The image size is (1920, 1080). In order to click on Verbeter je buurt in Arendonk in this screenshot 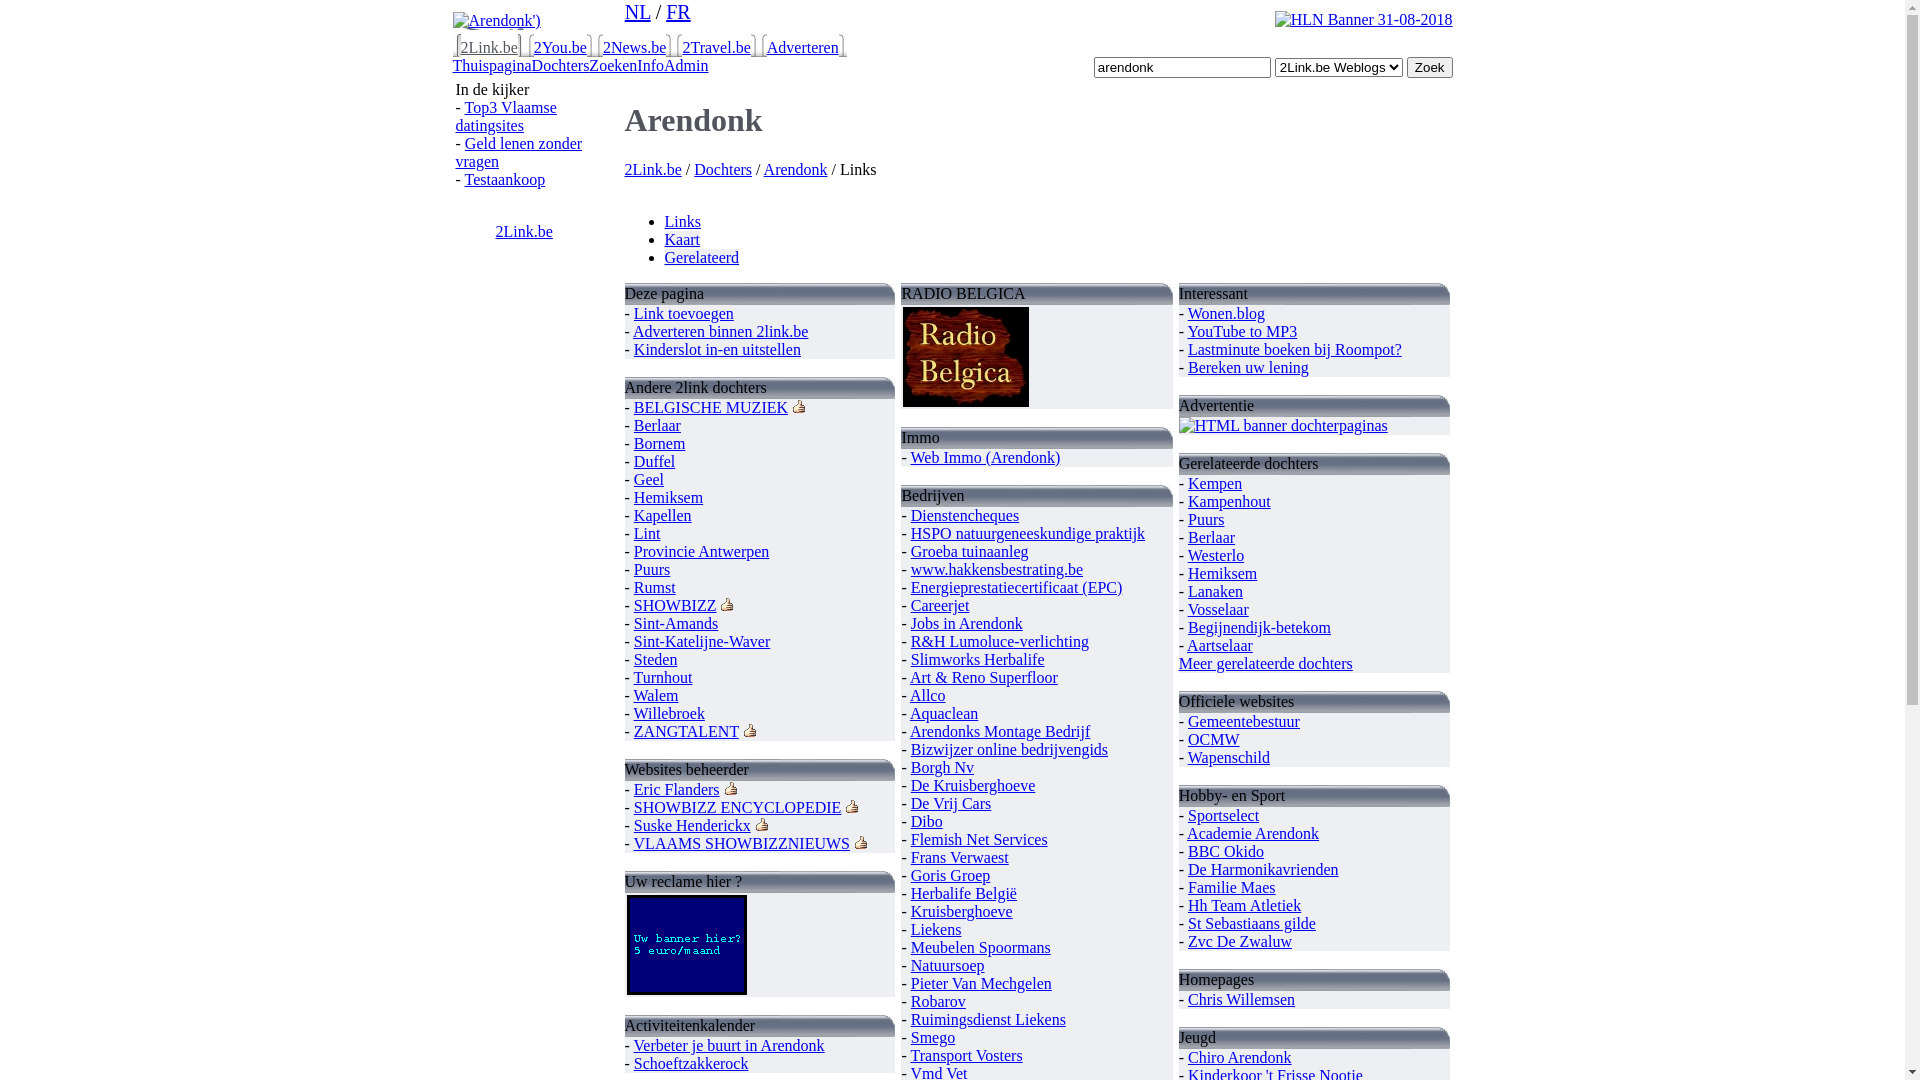, I will do `click(730, 1046)`.